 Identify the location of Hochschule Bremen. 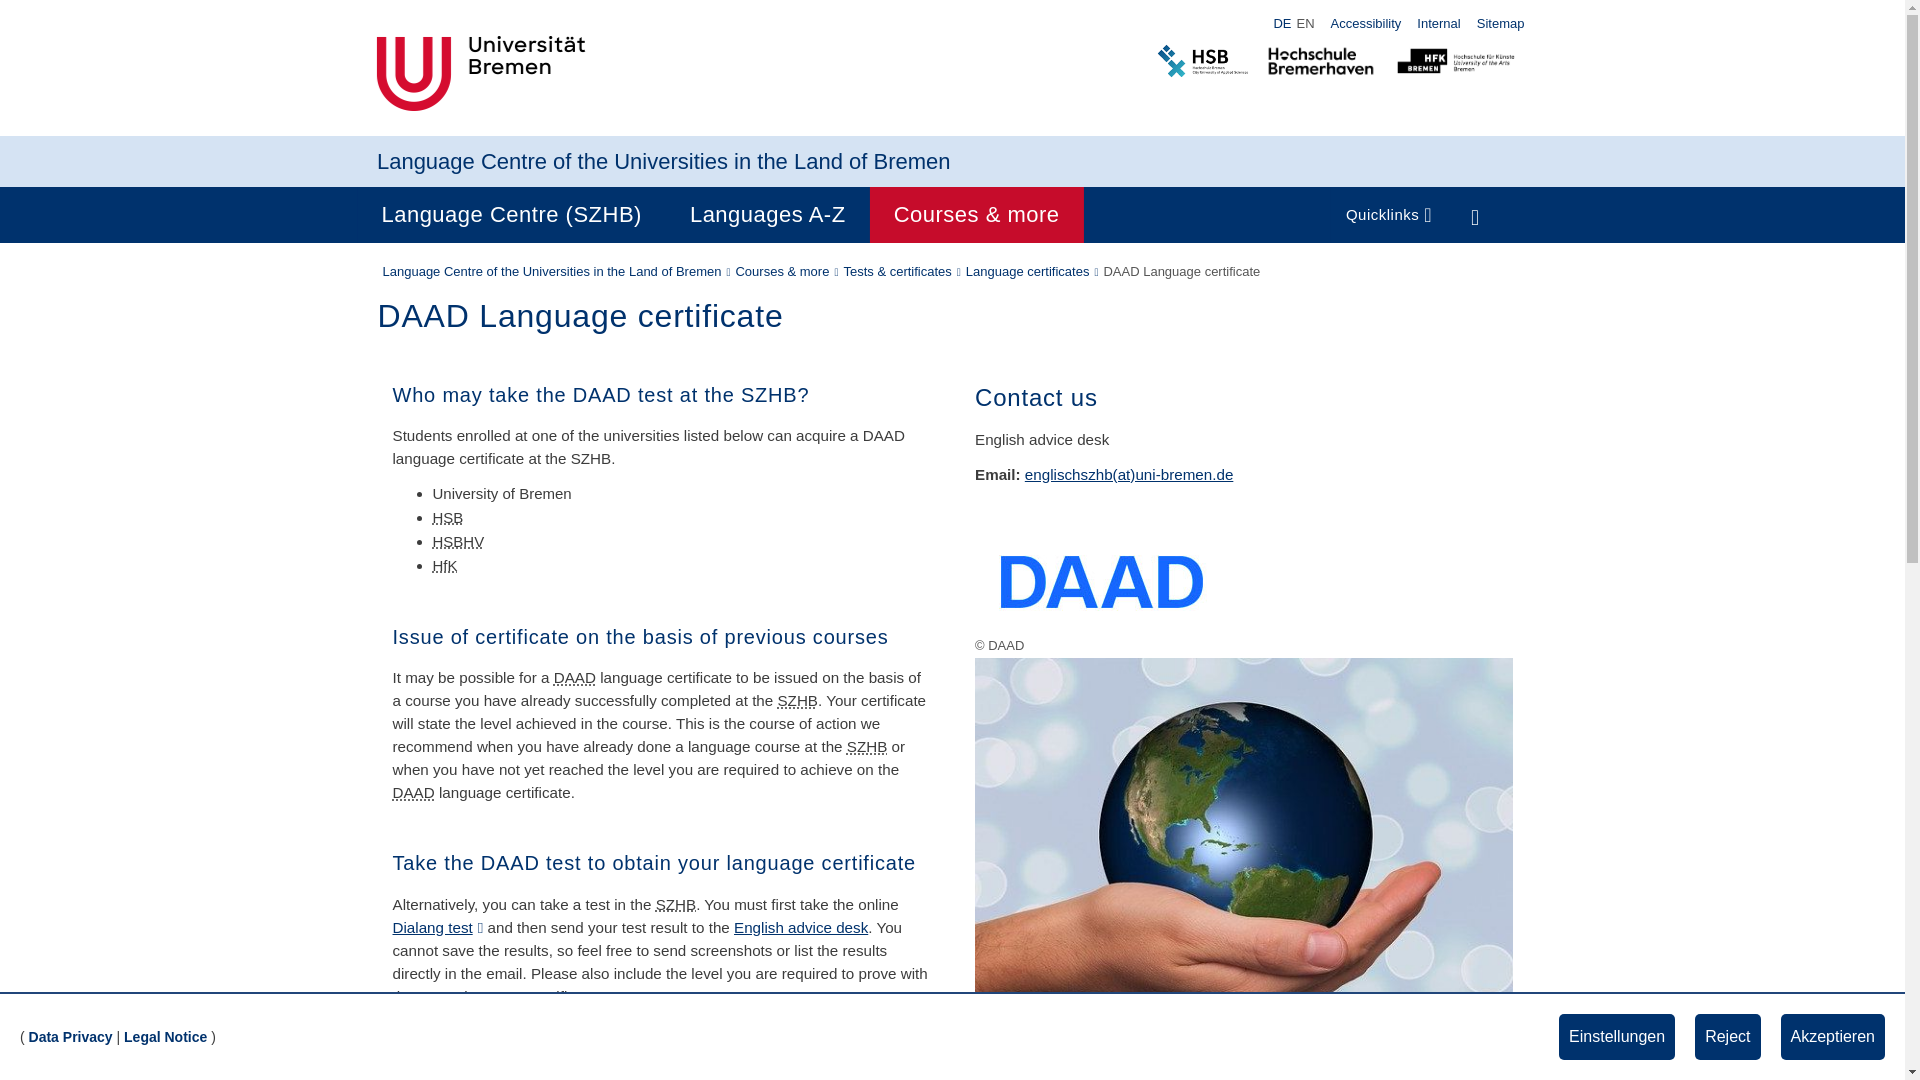
(447, 516).